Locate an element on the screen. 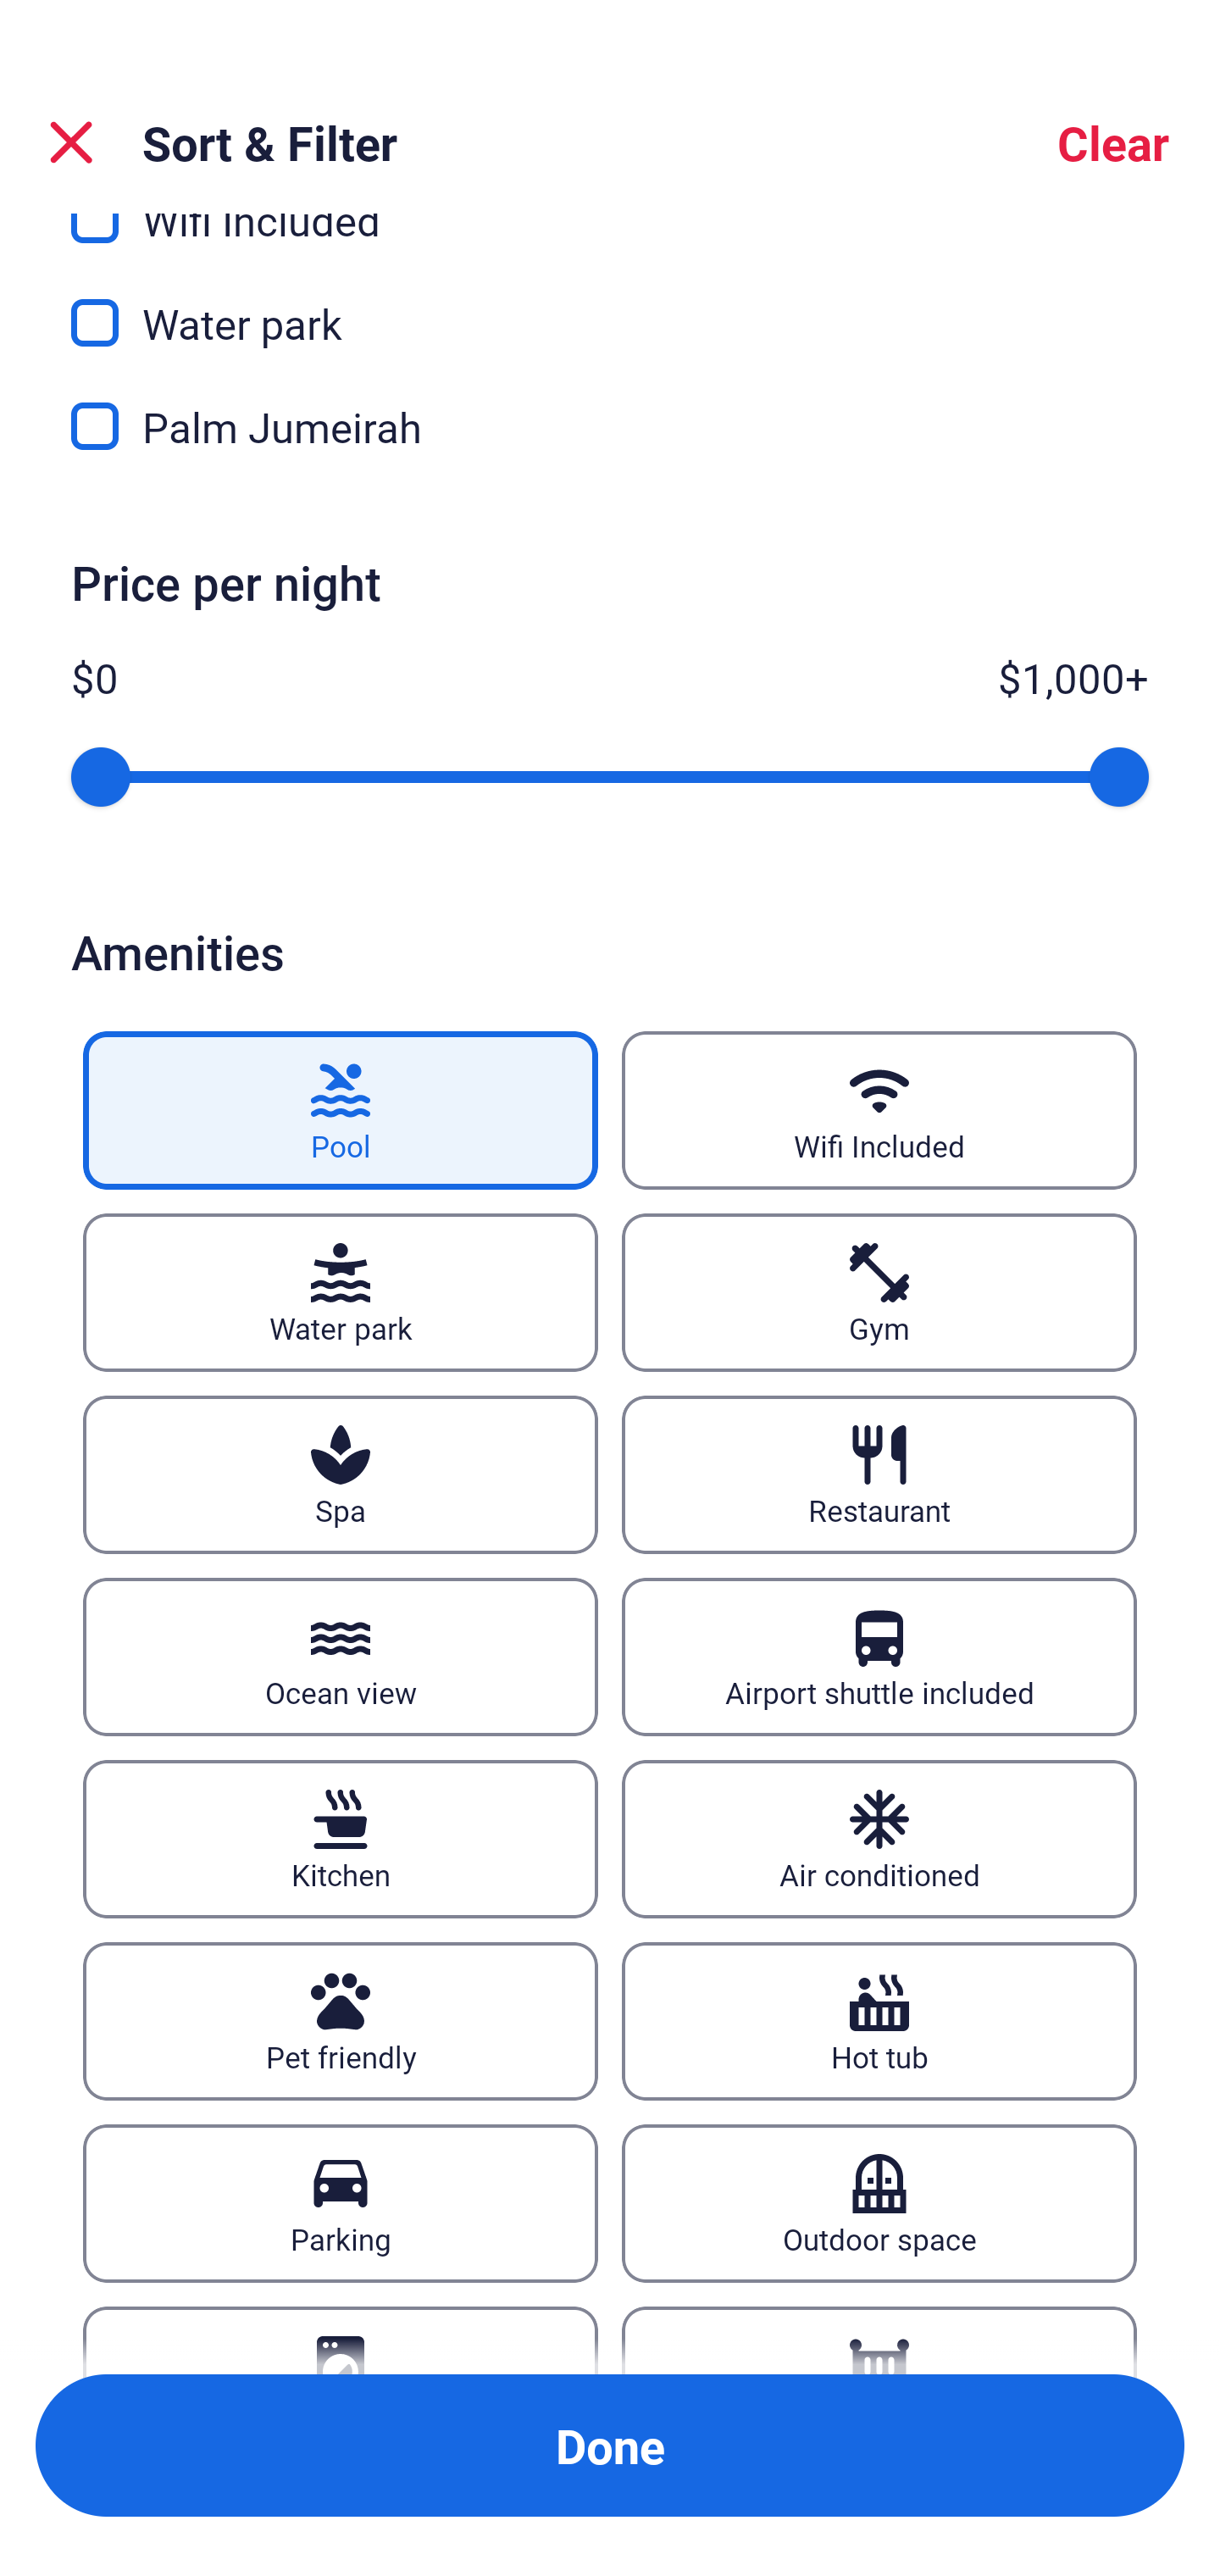 The width and height of the screenshot is (1220, 2576). Airport shuttle included is located at coordinates (879, 1656).